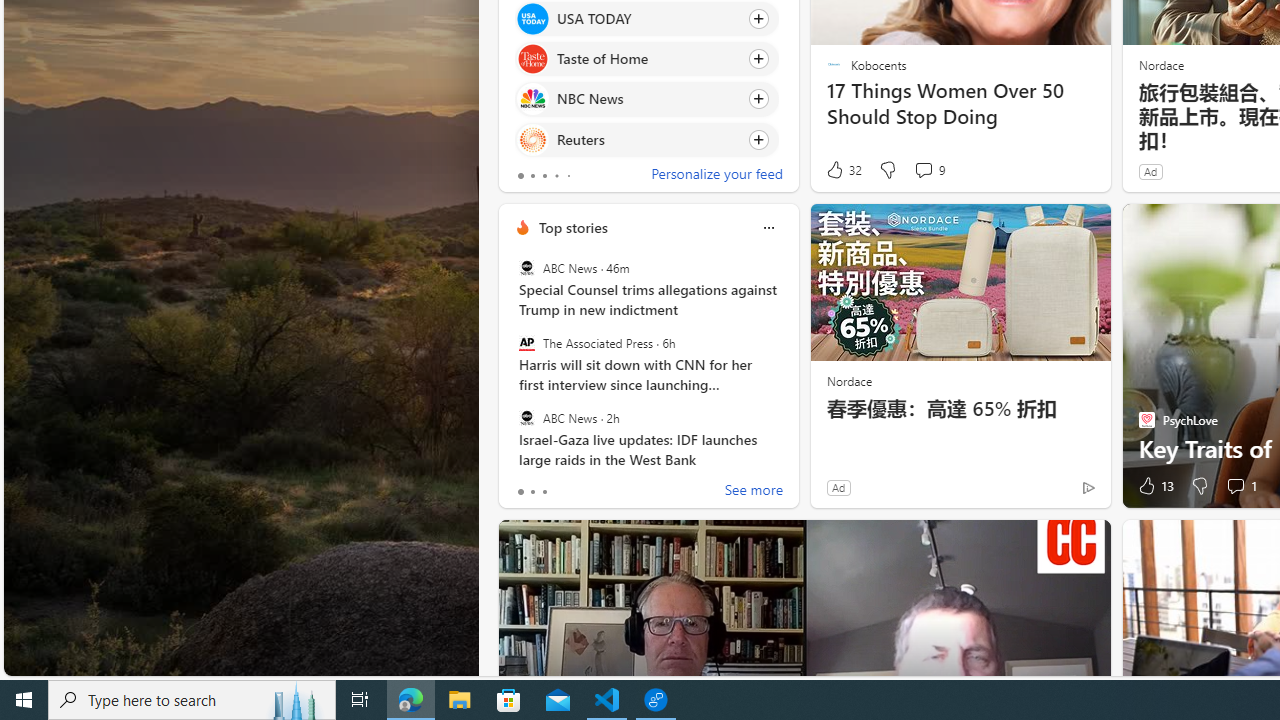  I want to click on tab-3, so click(556, 176).